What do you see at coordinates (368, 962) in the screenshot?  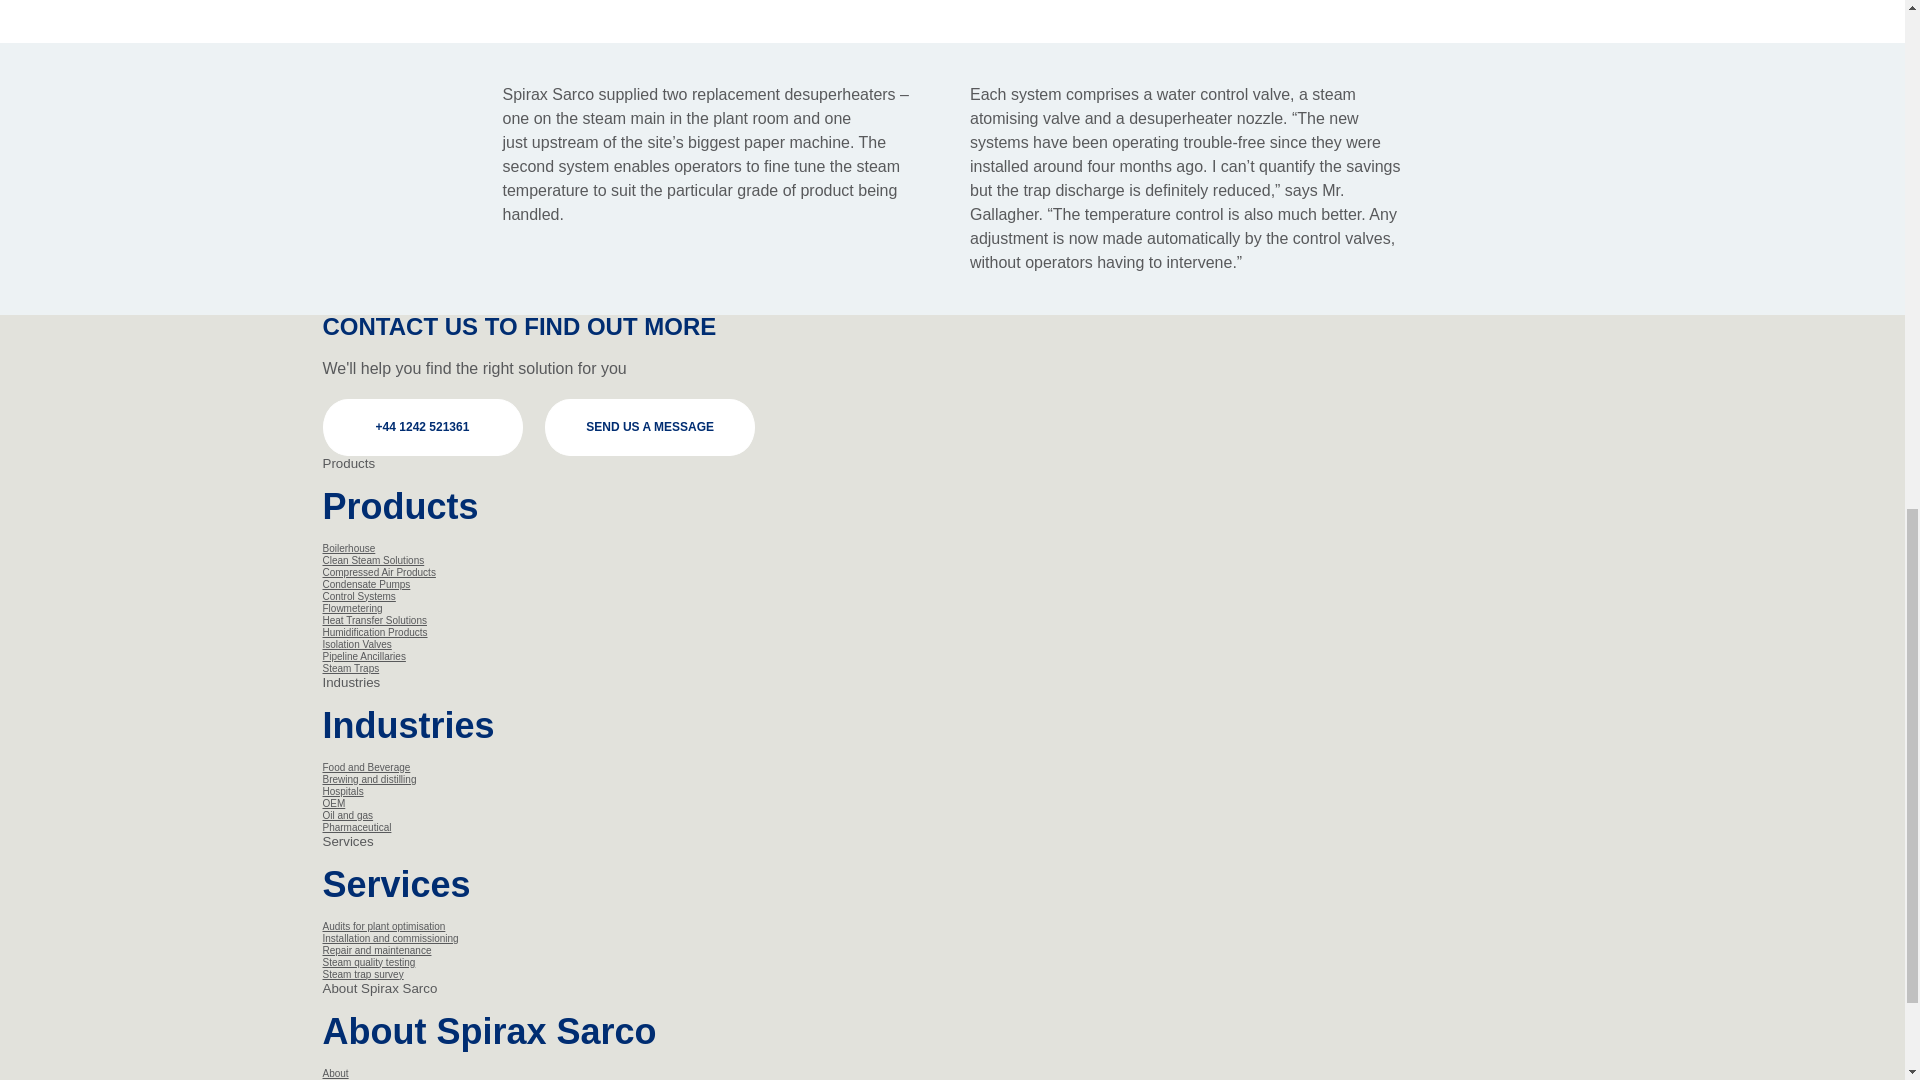 I see `Steam quality testing` at bounding box center [368, 962].